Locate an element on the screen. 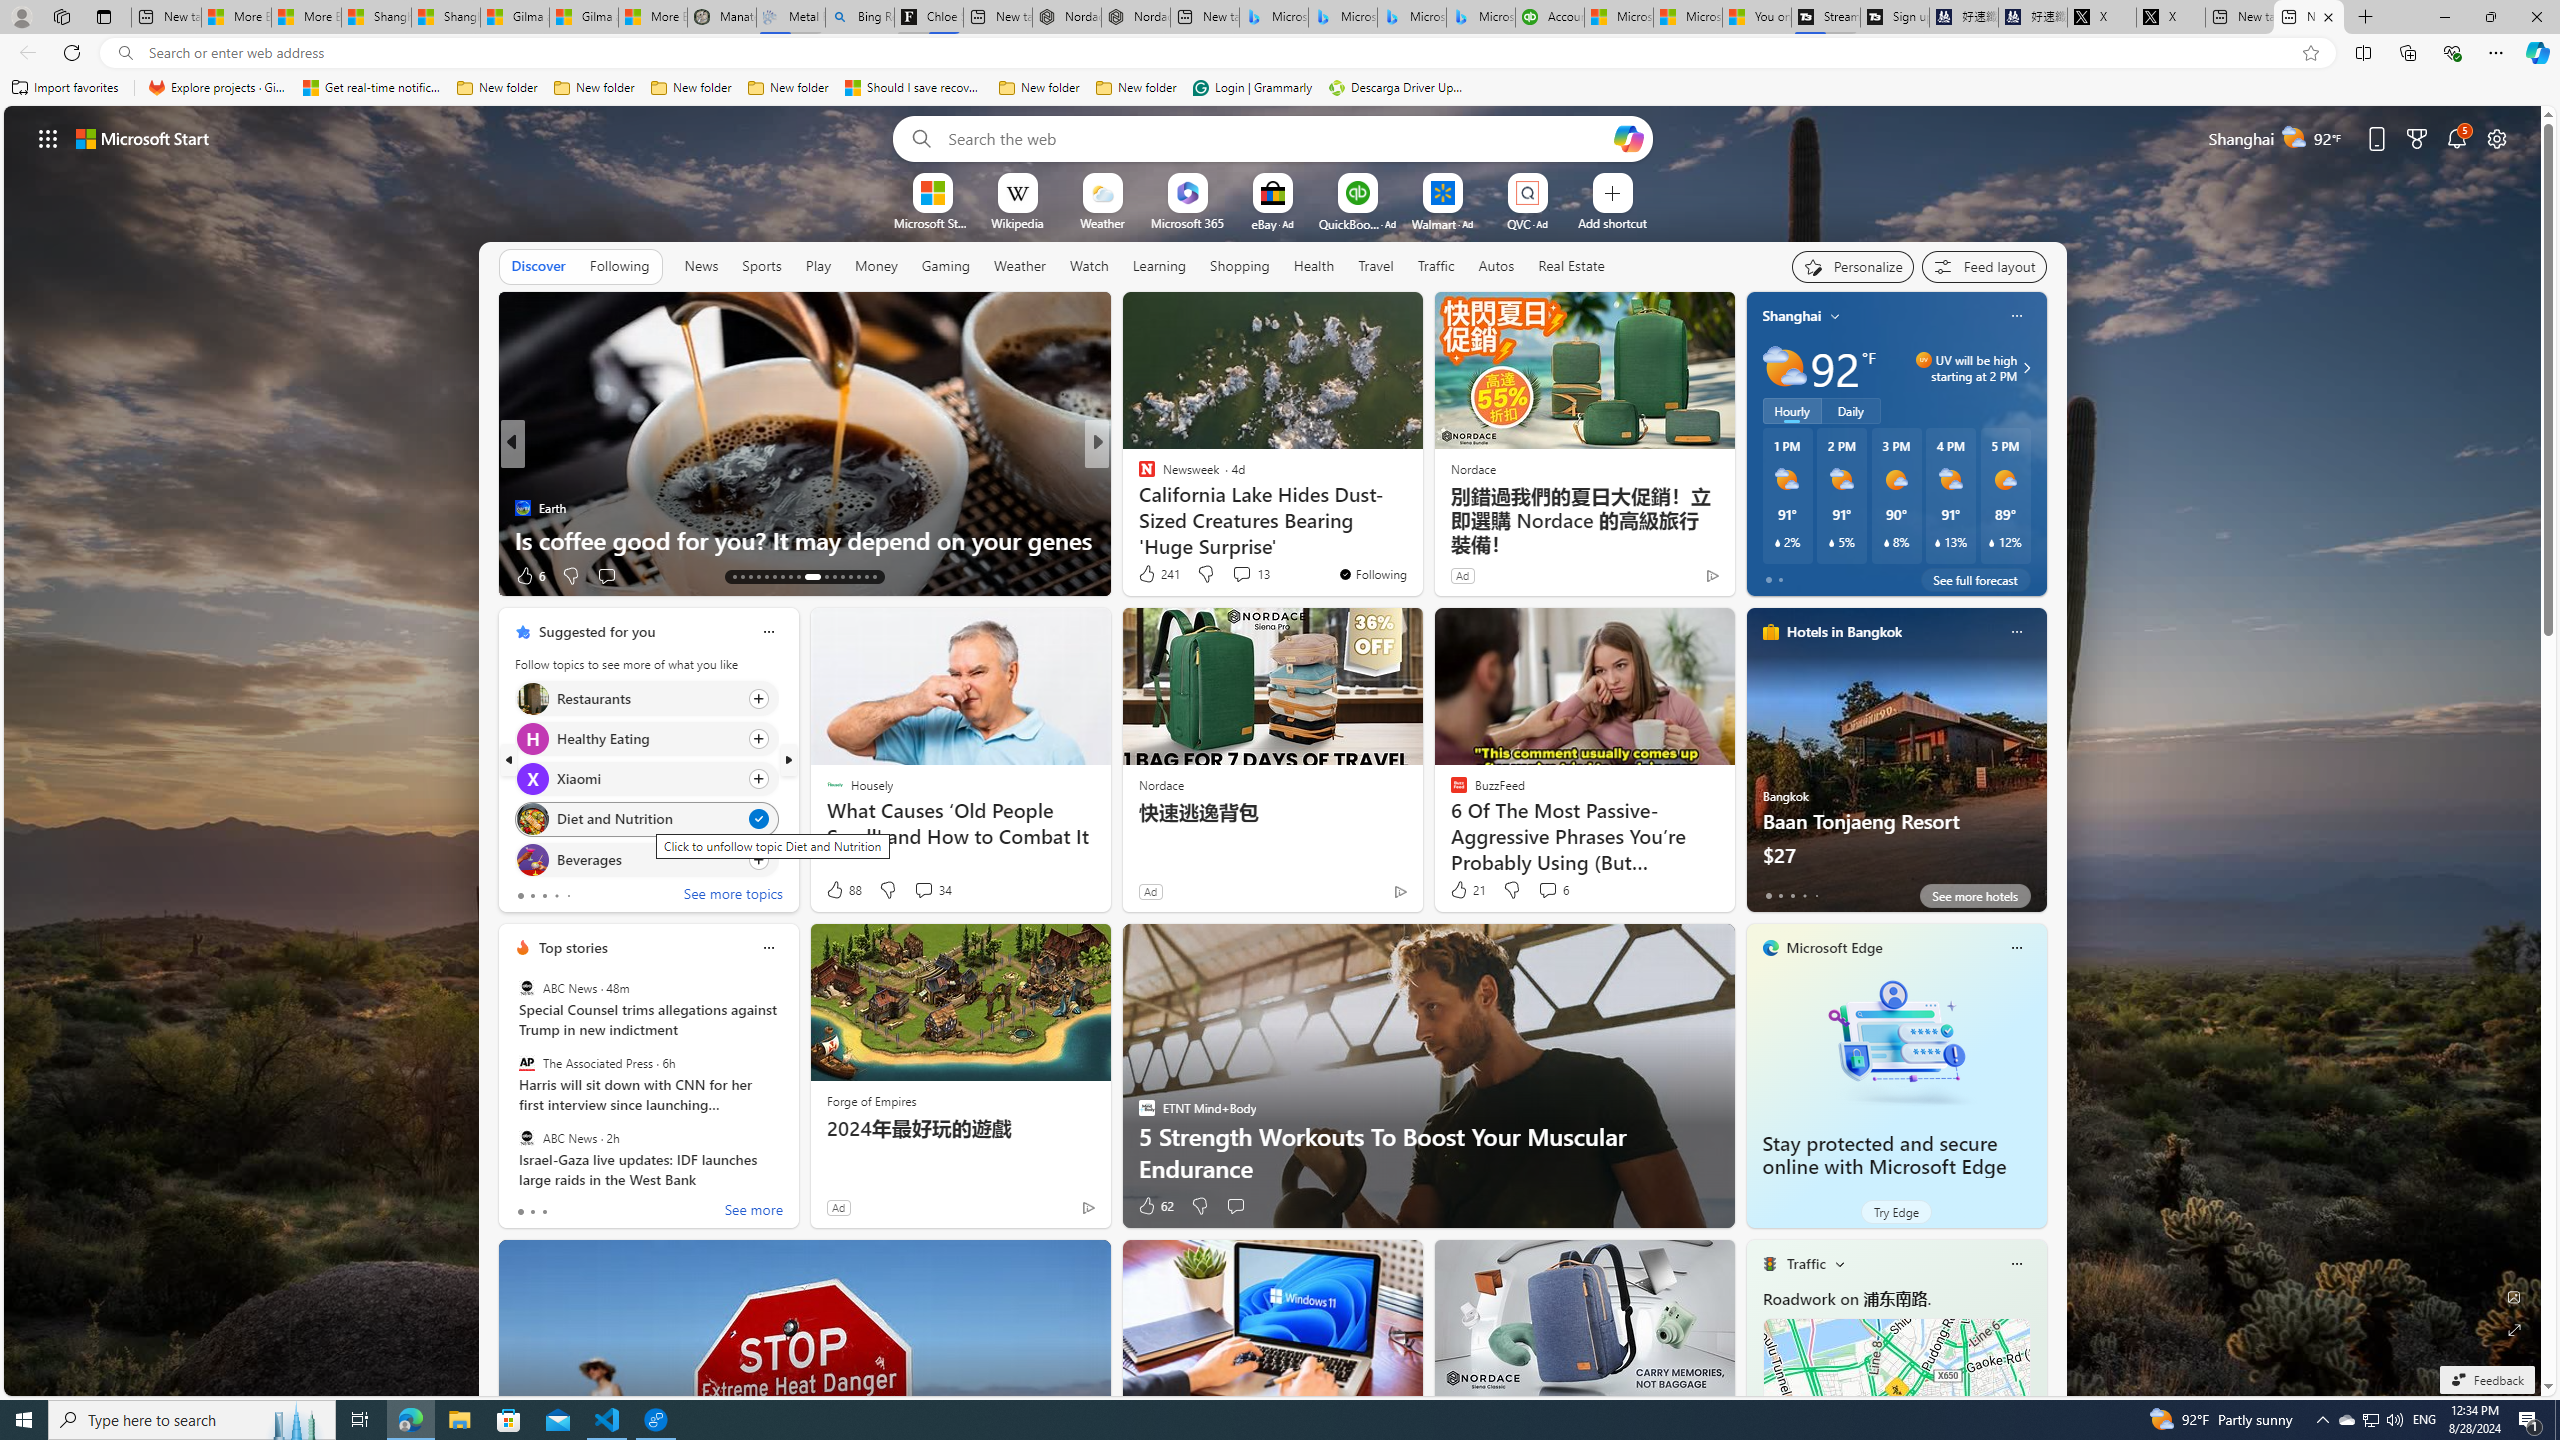 This screenshot has height=1440, width=2560. Discover is located at coordinates (538, 265).